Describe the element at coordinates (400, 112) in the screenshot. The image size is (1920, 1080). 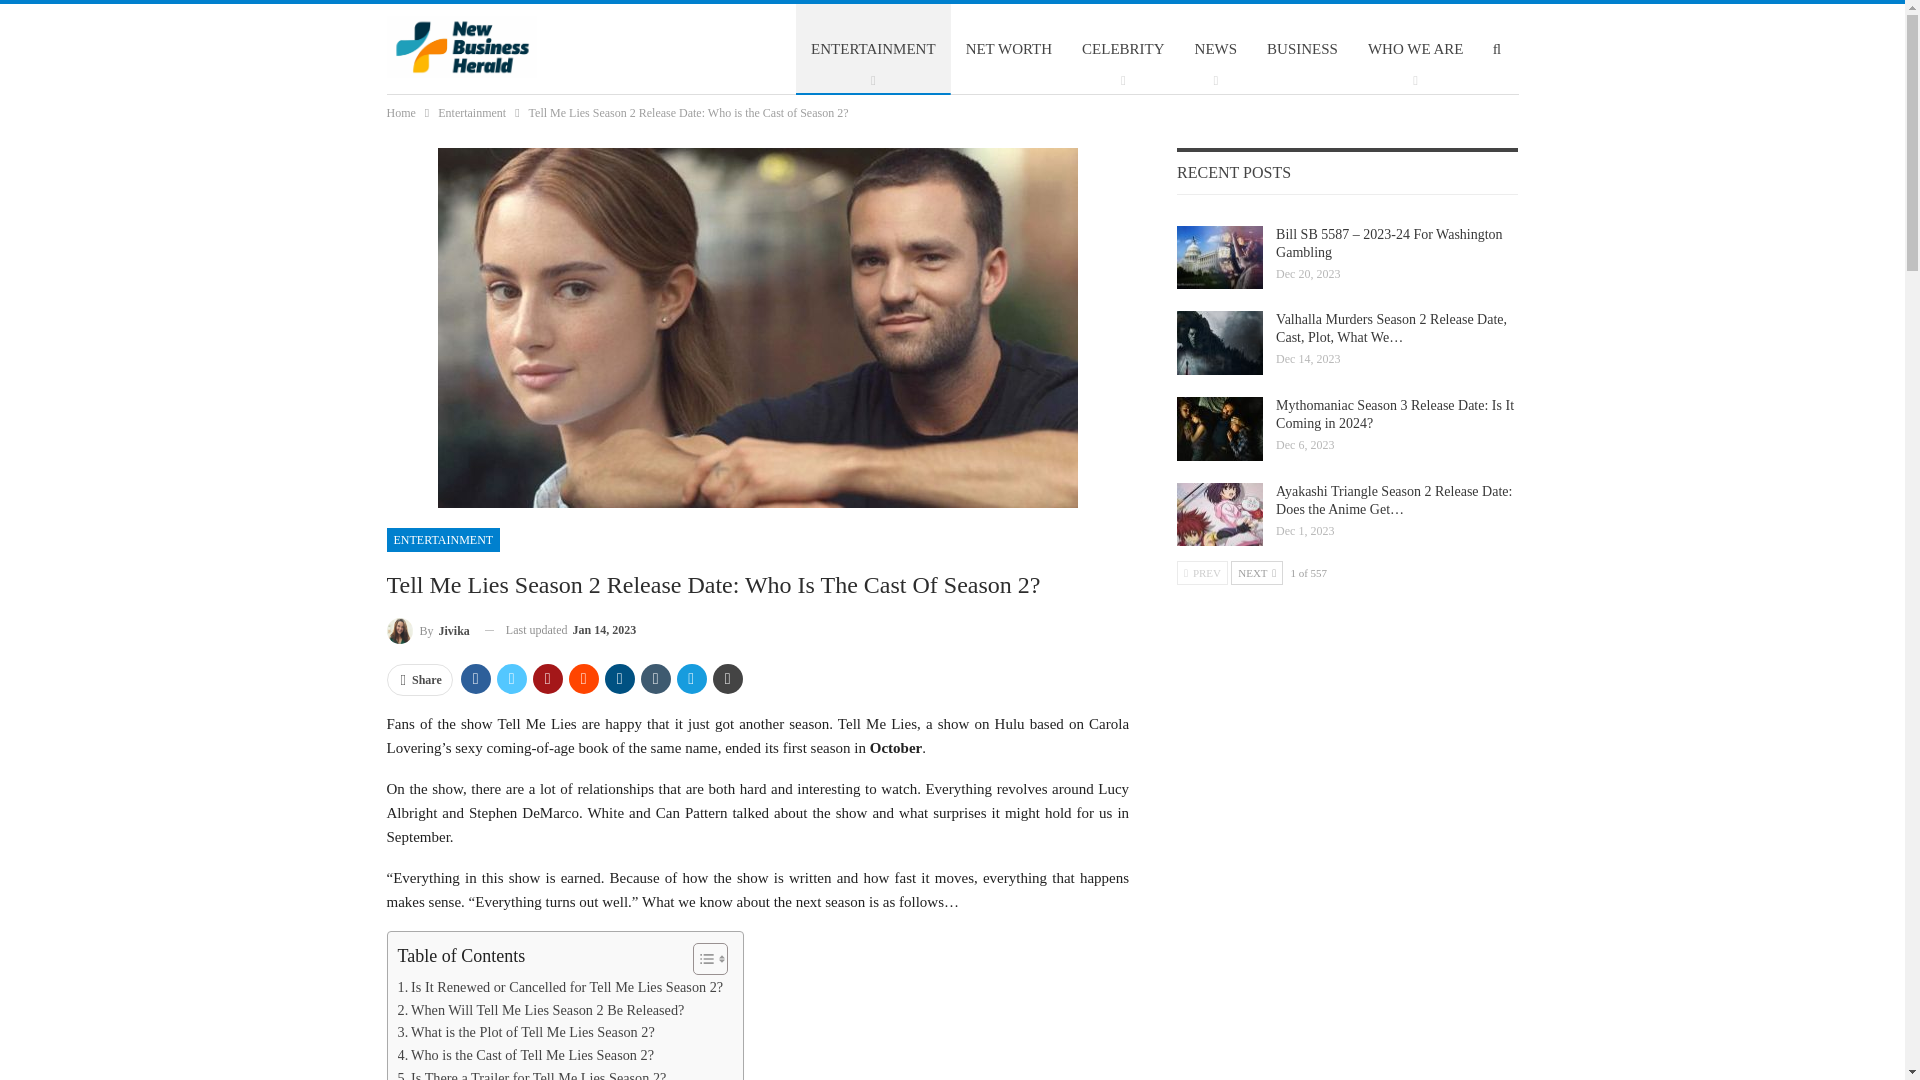
I see `Home` at that location.